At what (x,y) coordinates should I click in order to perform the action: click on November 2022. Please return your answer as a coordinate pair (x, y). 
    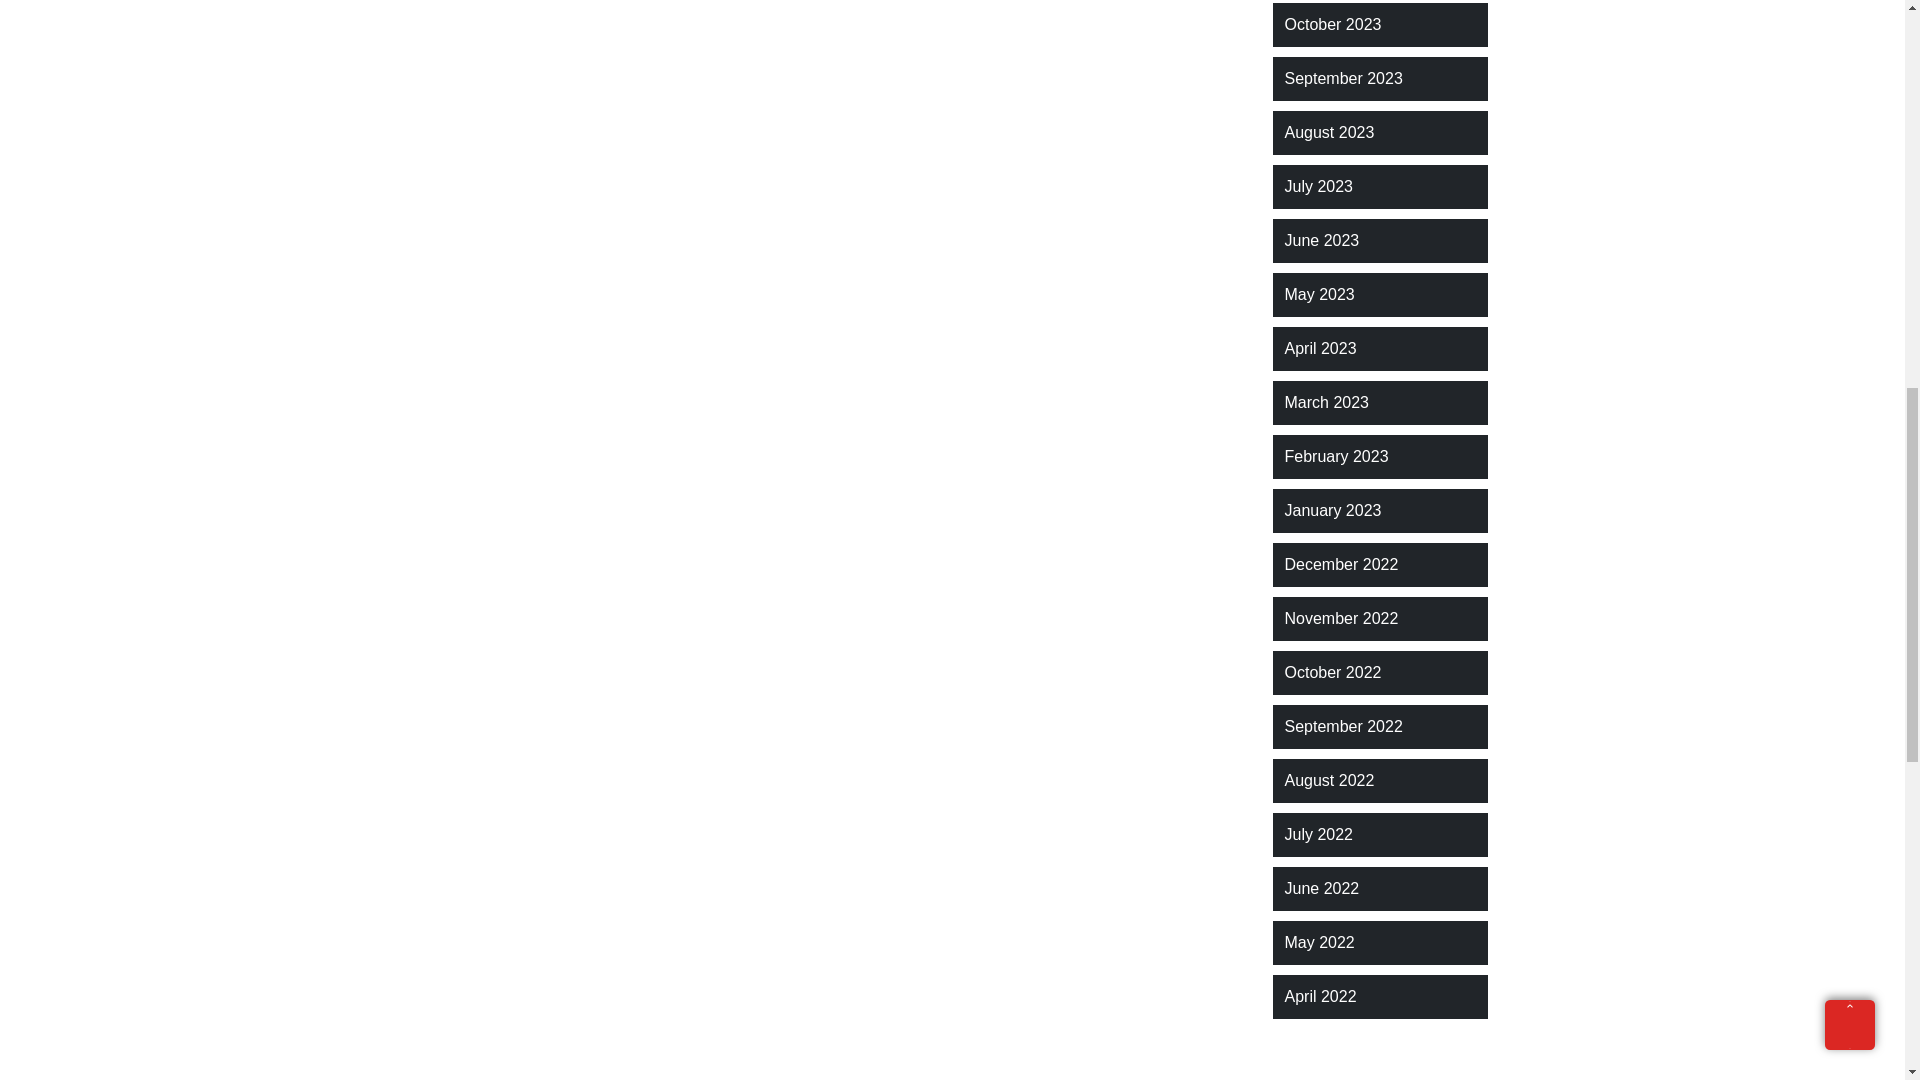
    Looking at the image, I should click on (1340, 618).